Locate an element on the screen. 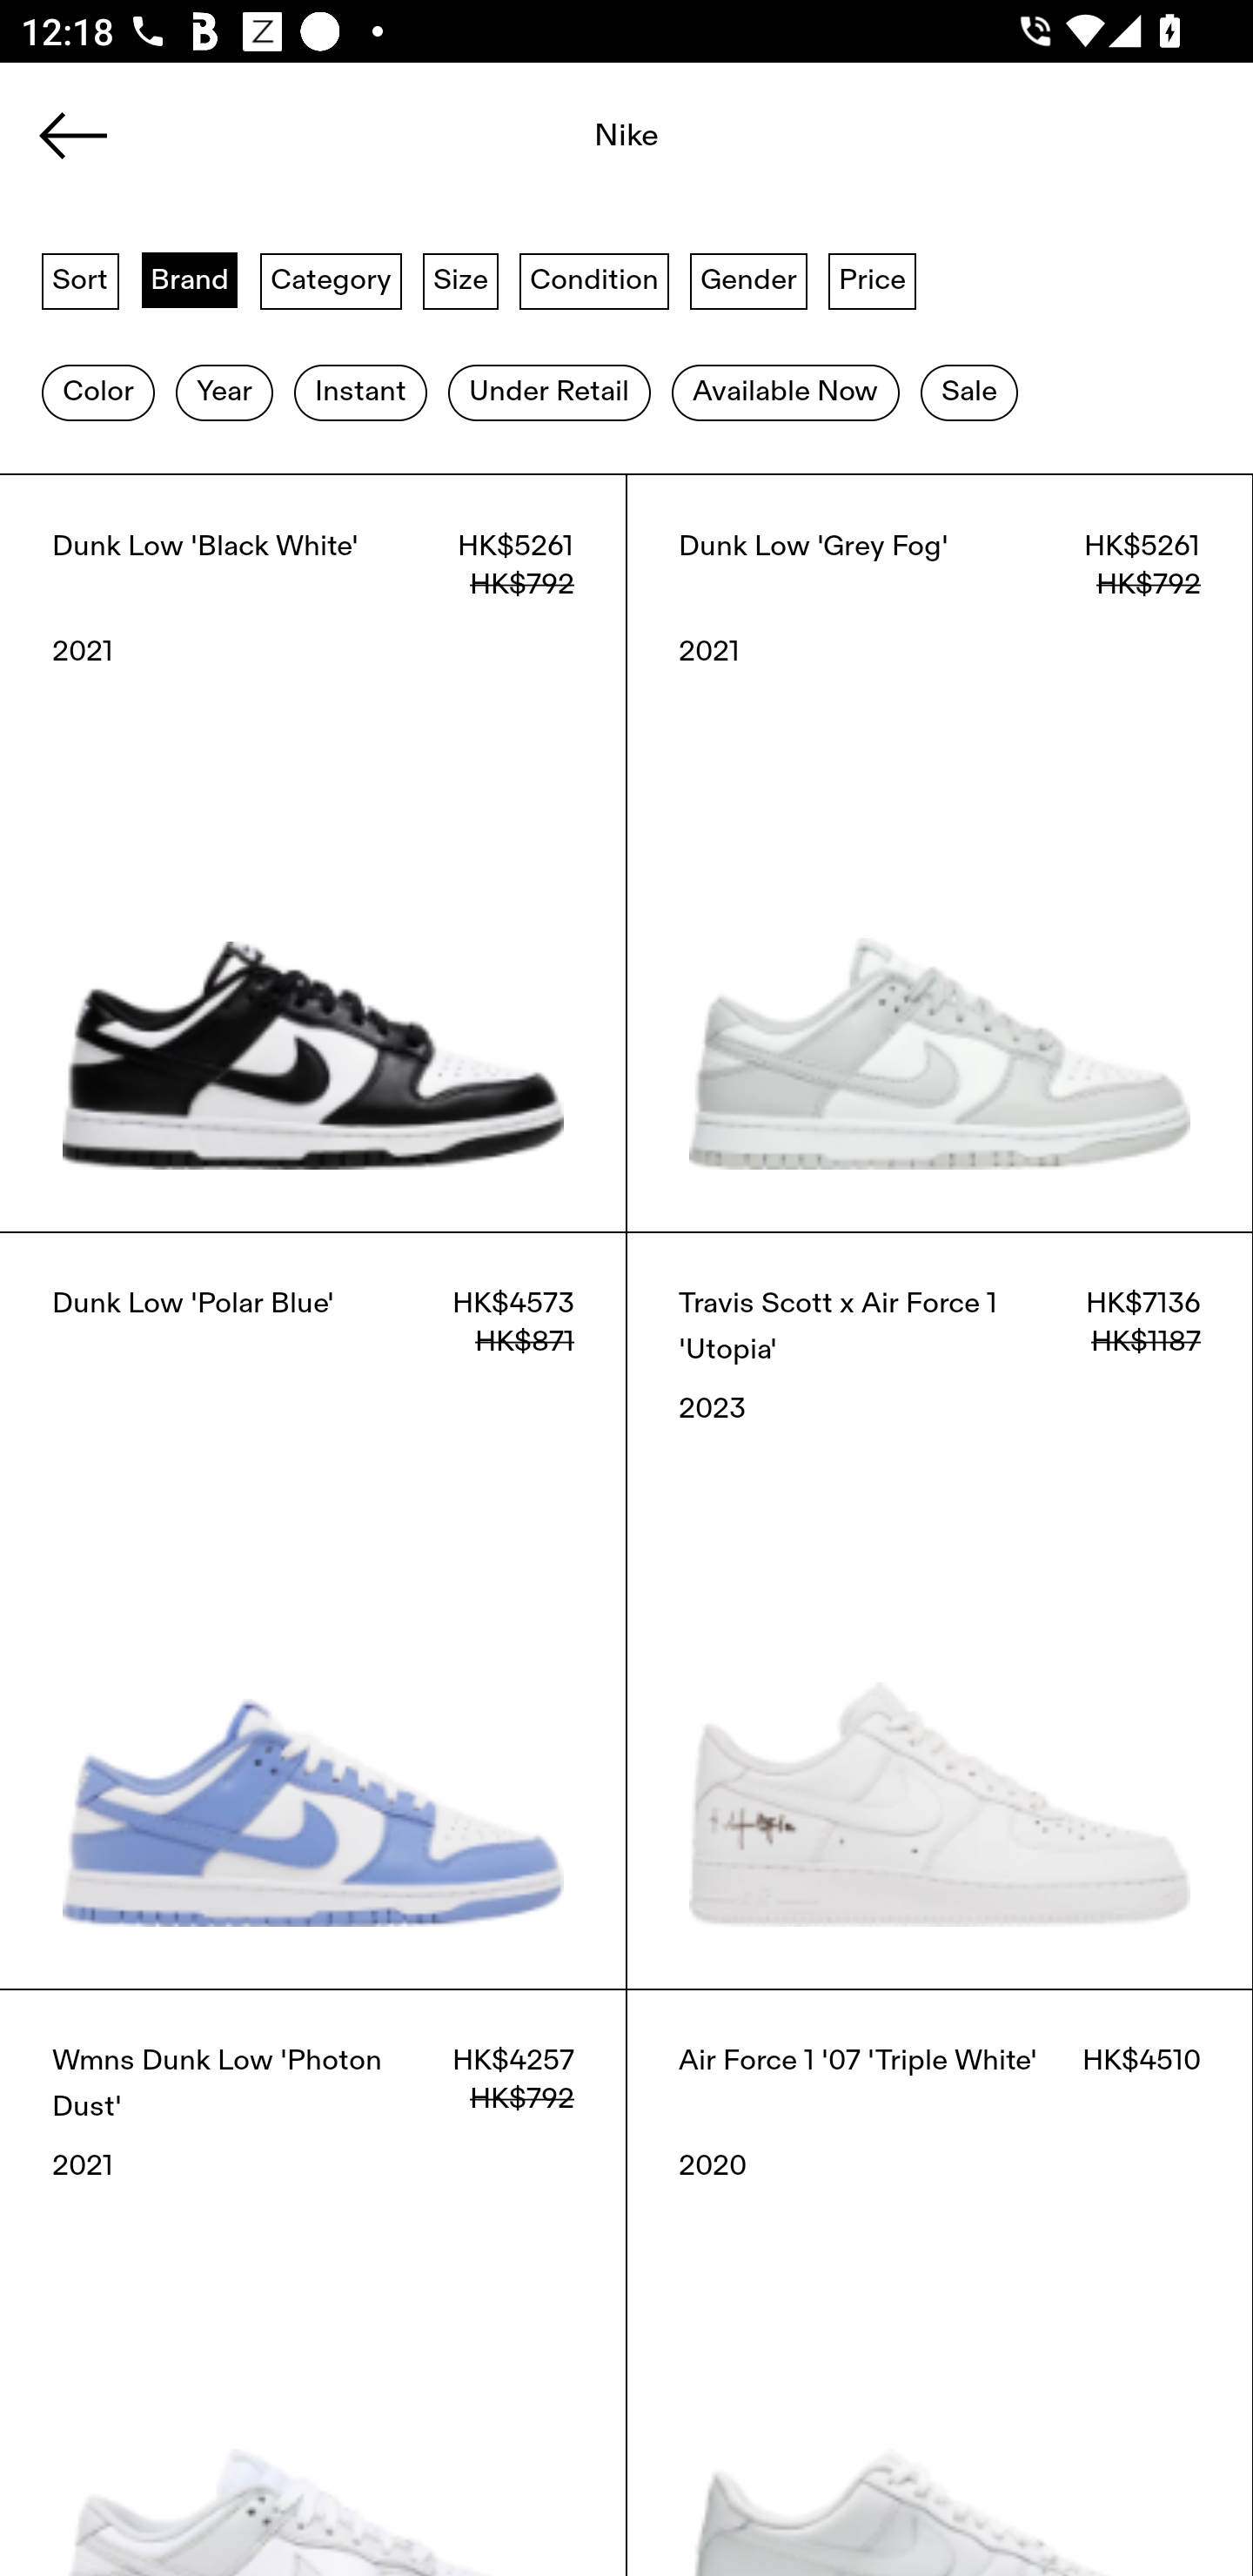 The image size is (1253, 2576). Instant is located at coordinates (360, 392).